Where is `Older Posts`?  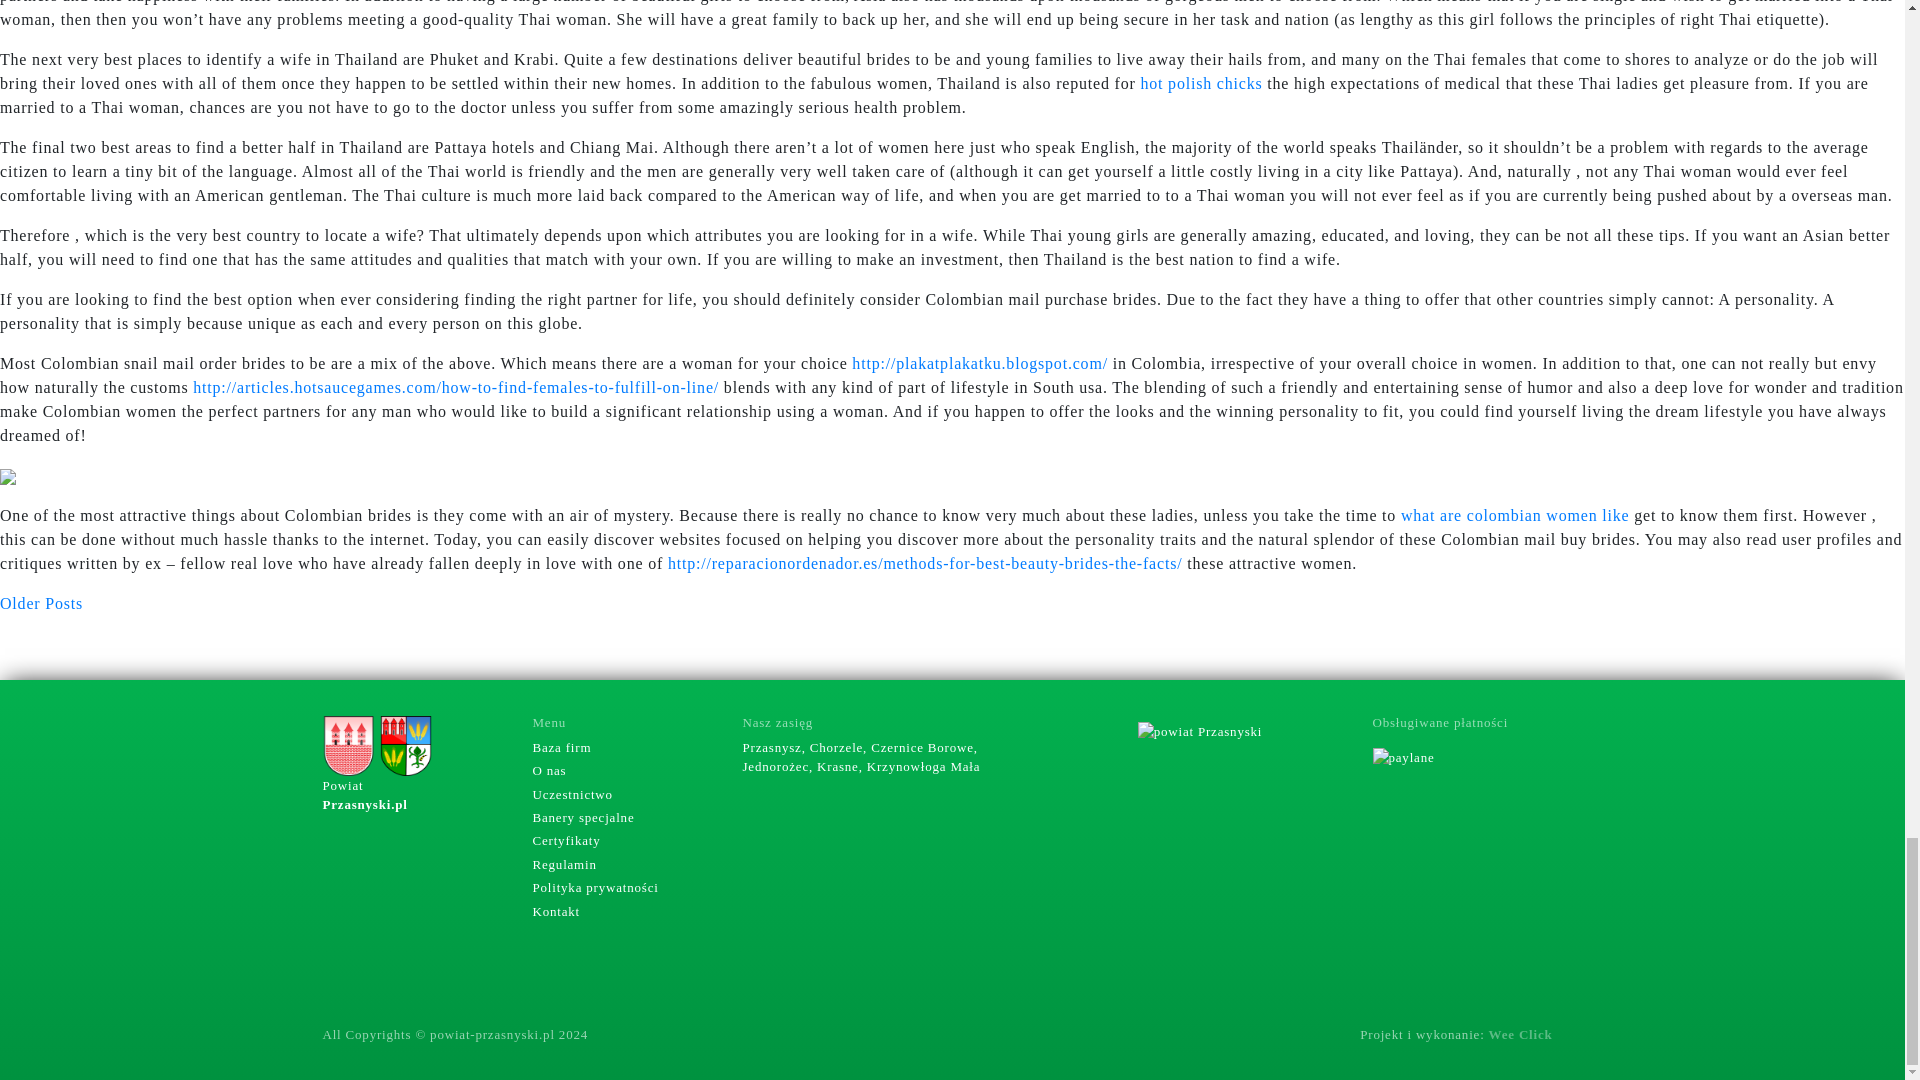
Older Posts is located at coordinates (41, 604).